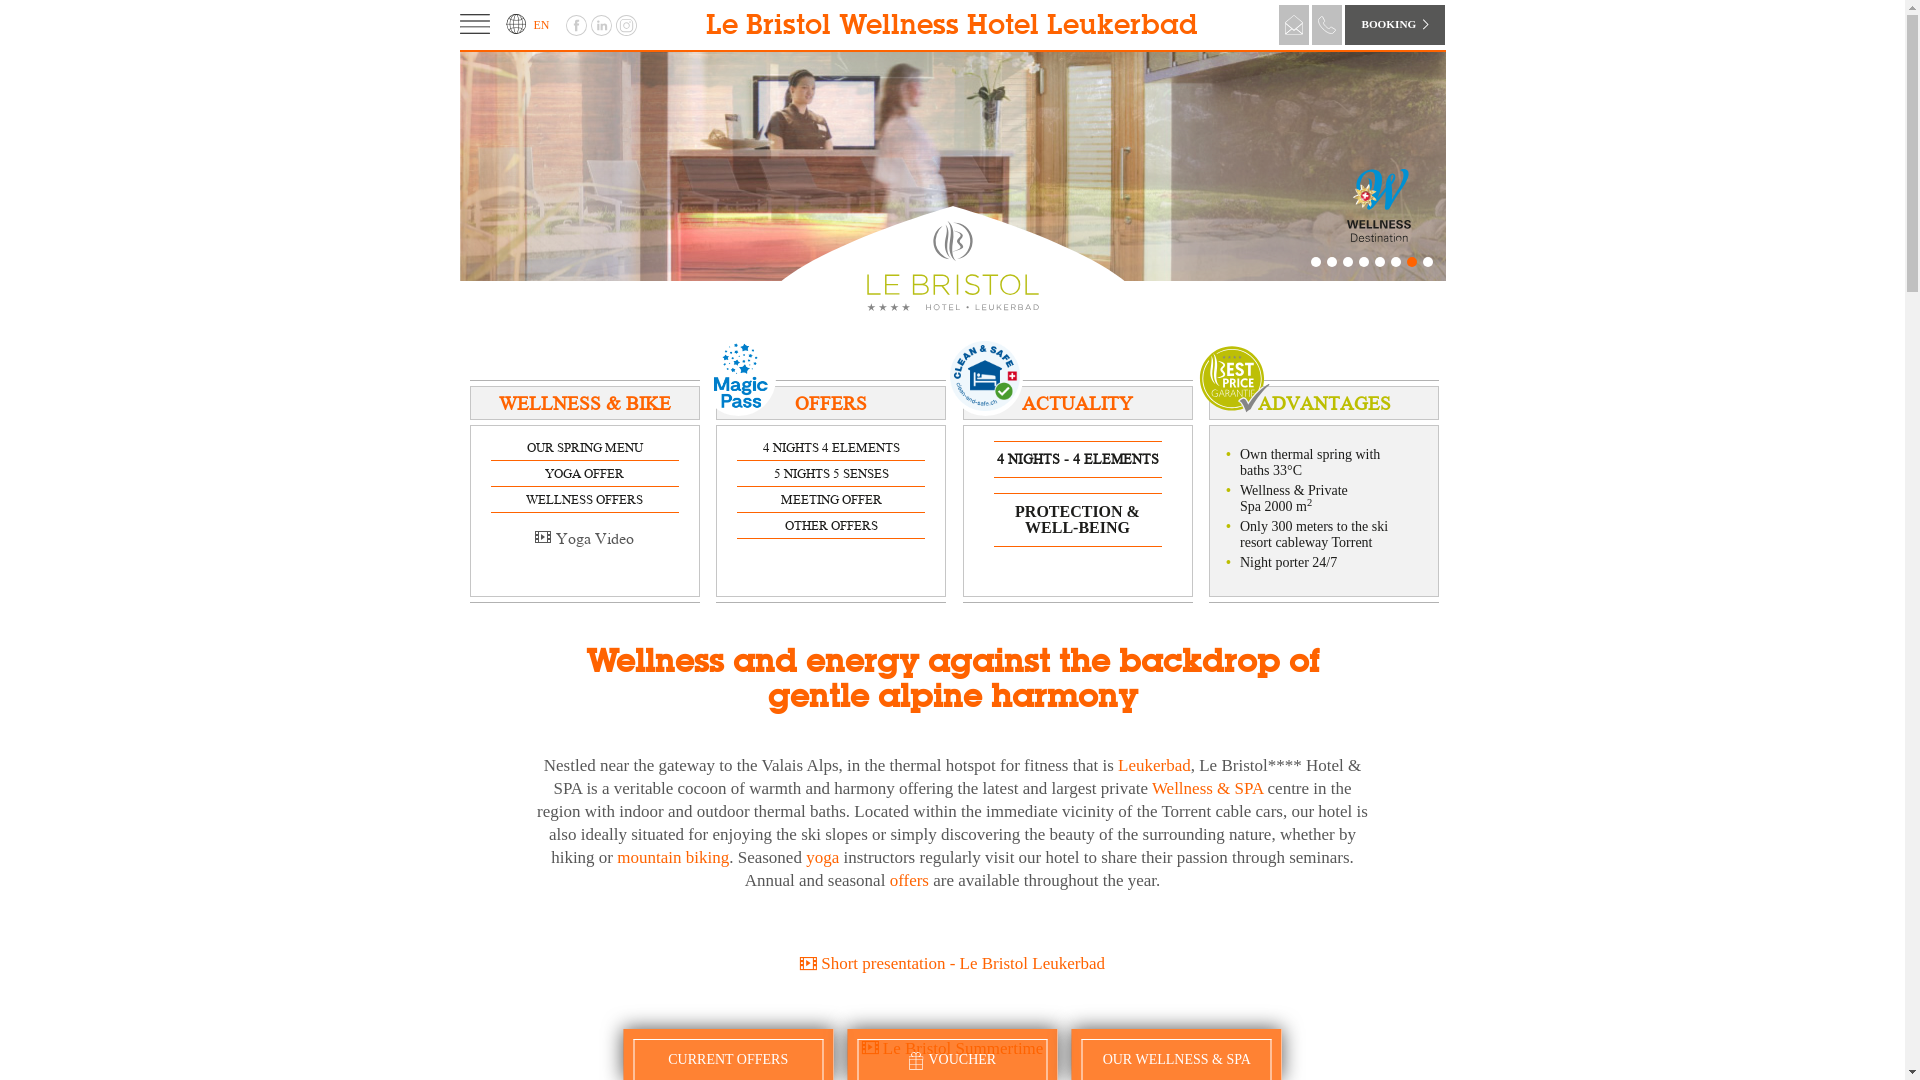 The height and width of the screenshot is (1080, 1920). What do you see at coordinates (985, 376) in the screenshot?
I see `Clean & Safe` at bounding box center [985, 376].